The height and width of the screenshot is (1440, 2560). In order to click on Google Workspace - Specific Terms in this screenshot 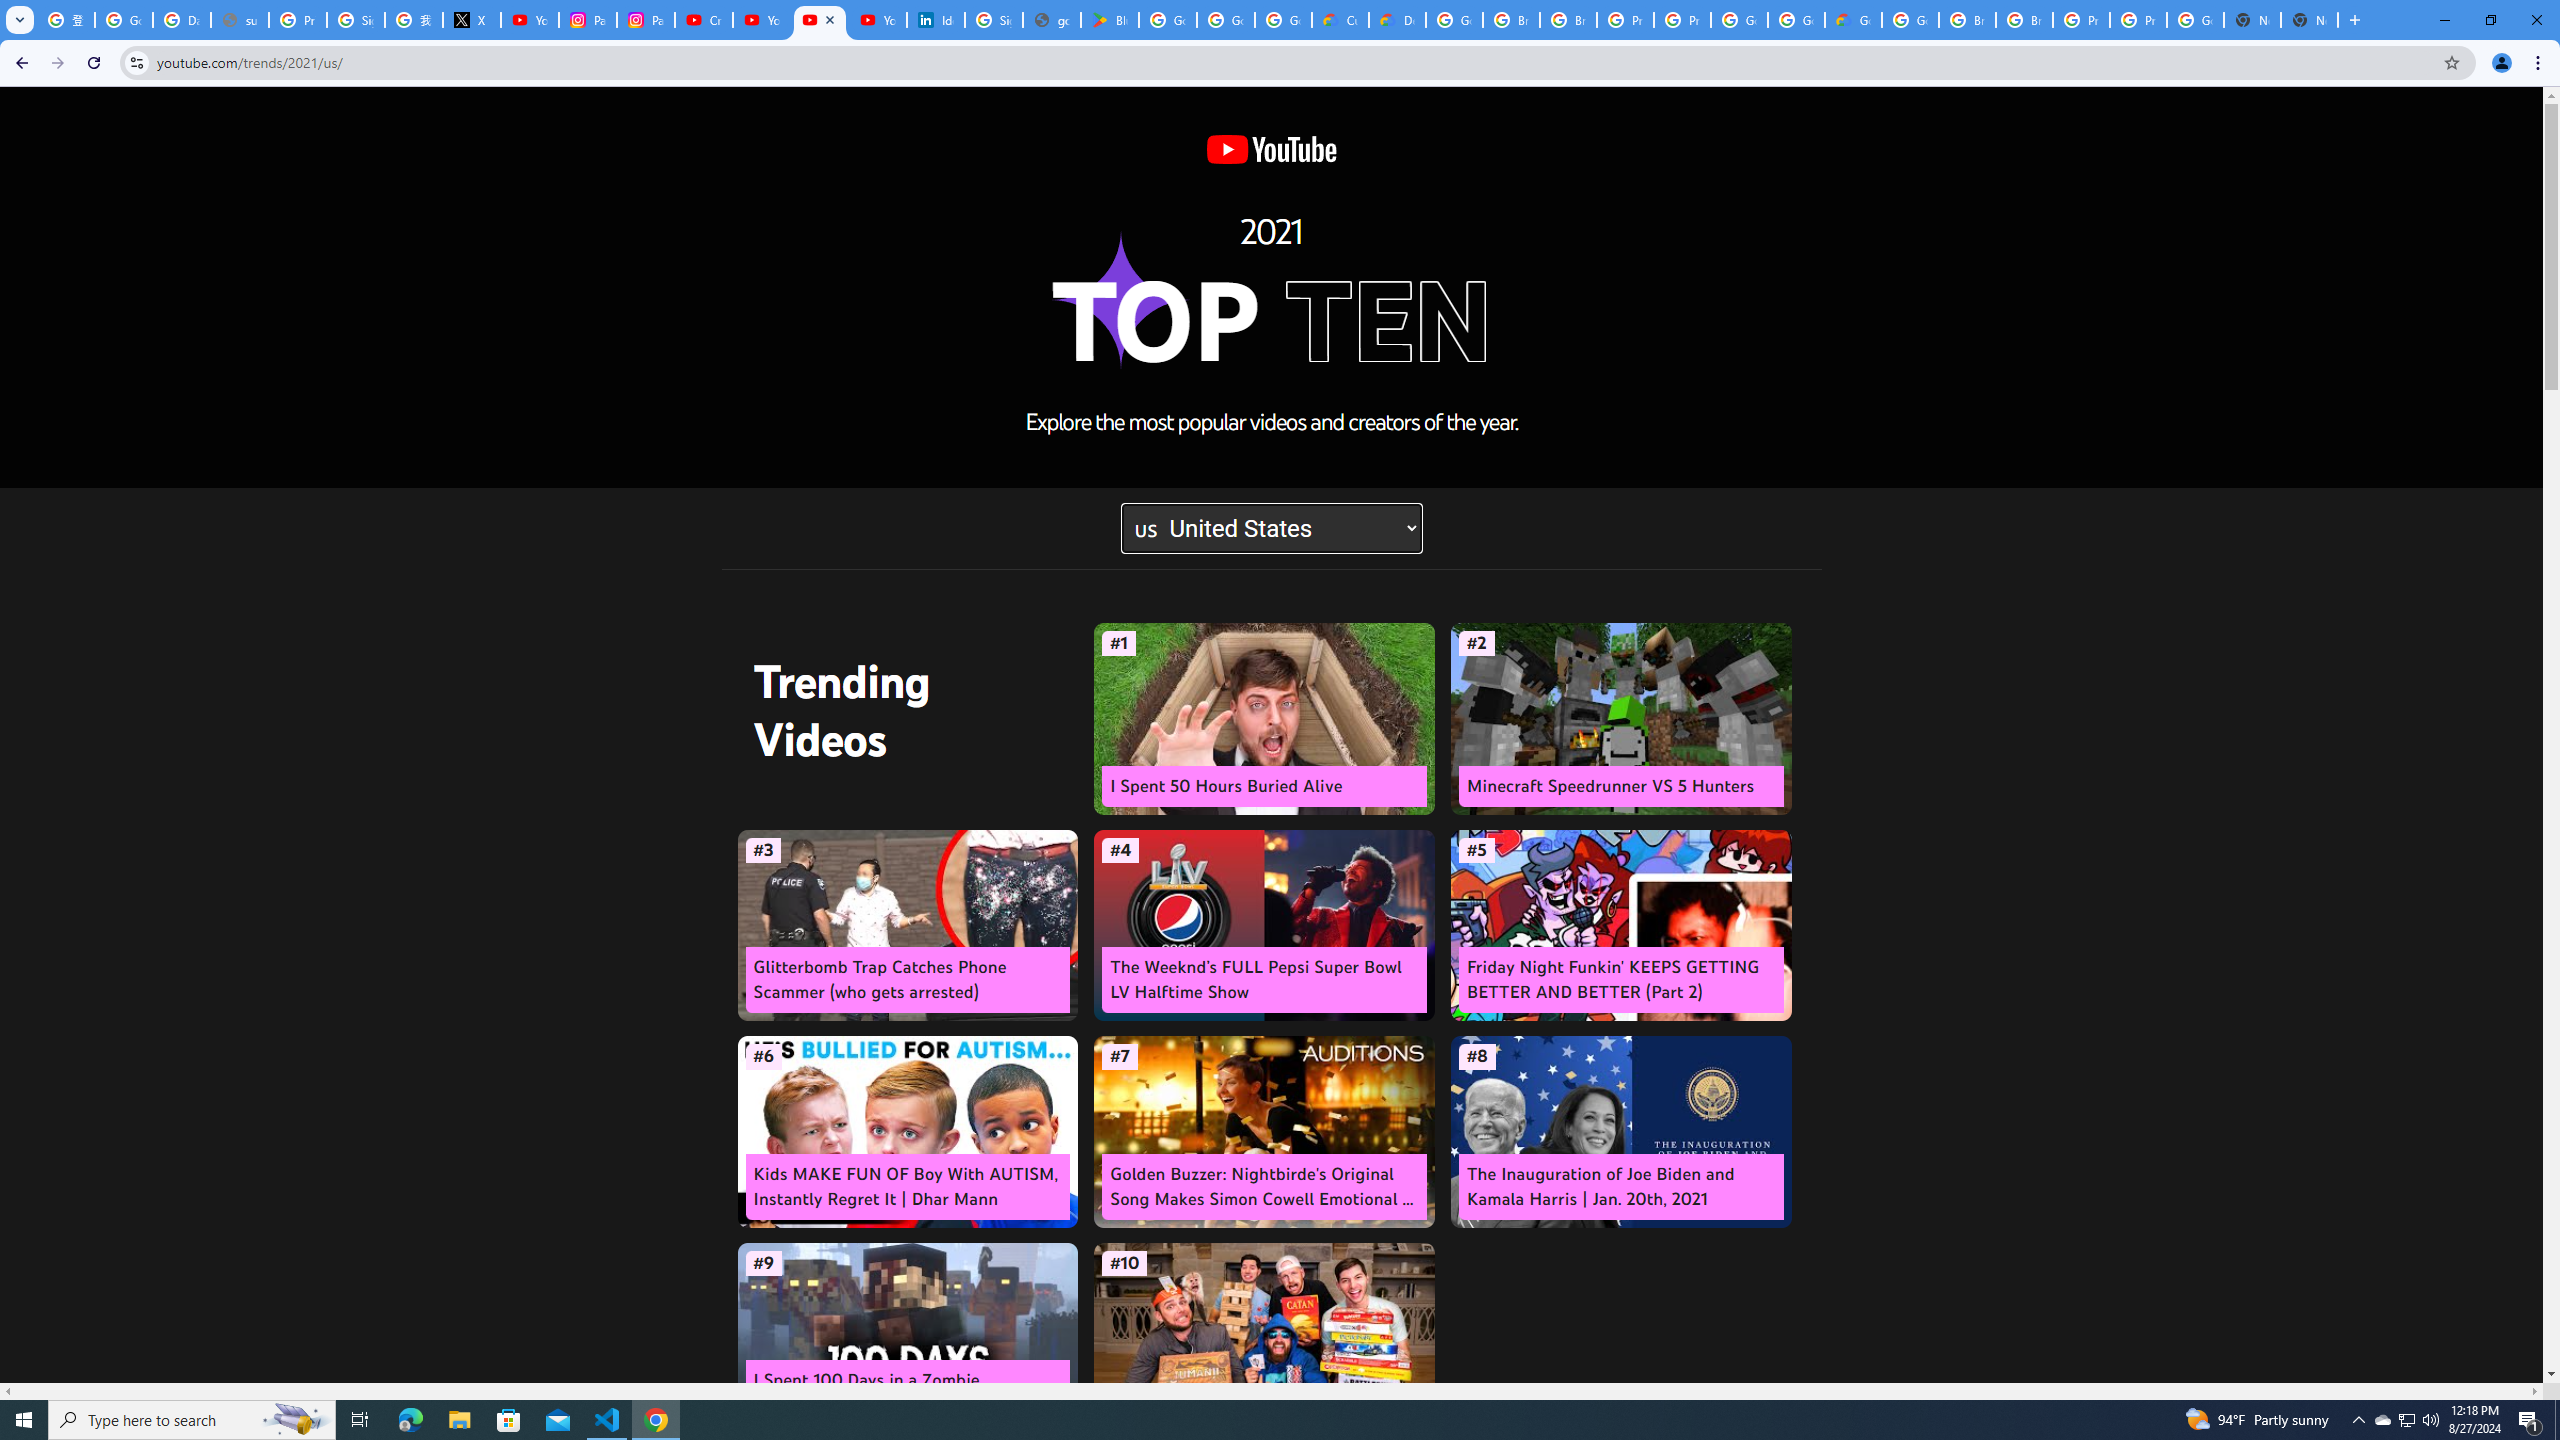, I will do `click(1283, 20)`.